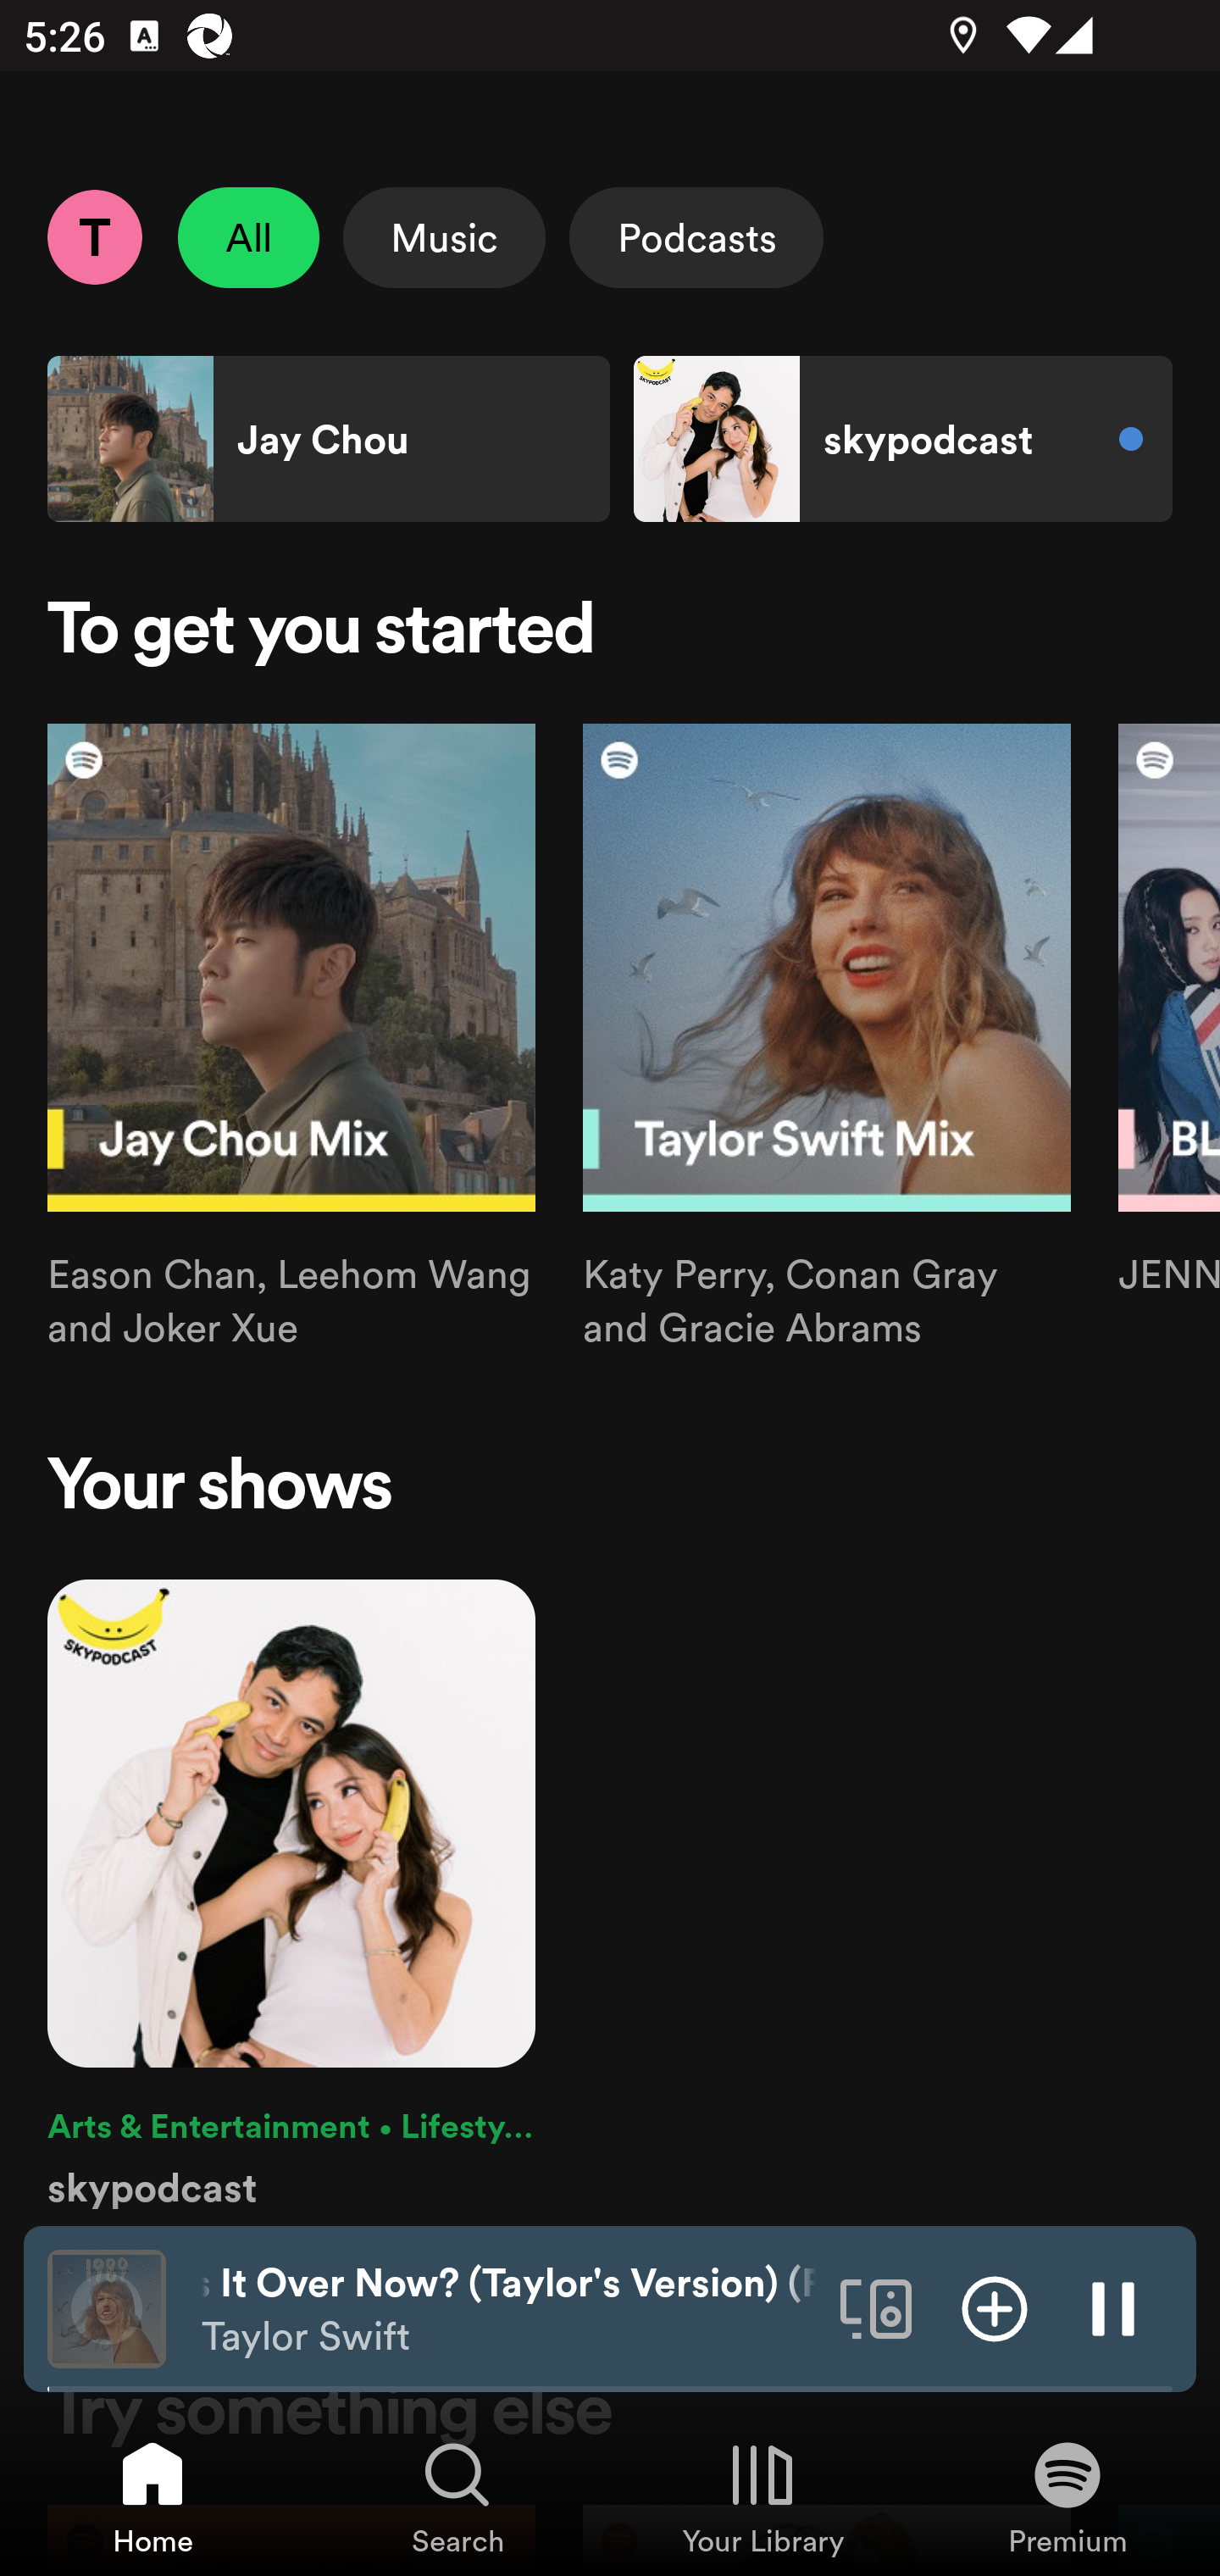 The width and height of the screenshot is (1220, 2576). What do you see at coordinates (249, 237) in the screenshot?
I see `All Unselect All` at bounding box center [249, 237].